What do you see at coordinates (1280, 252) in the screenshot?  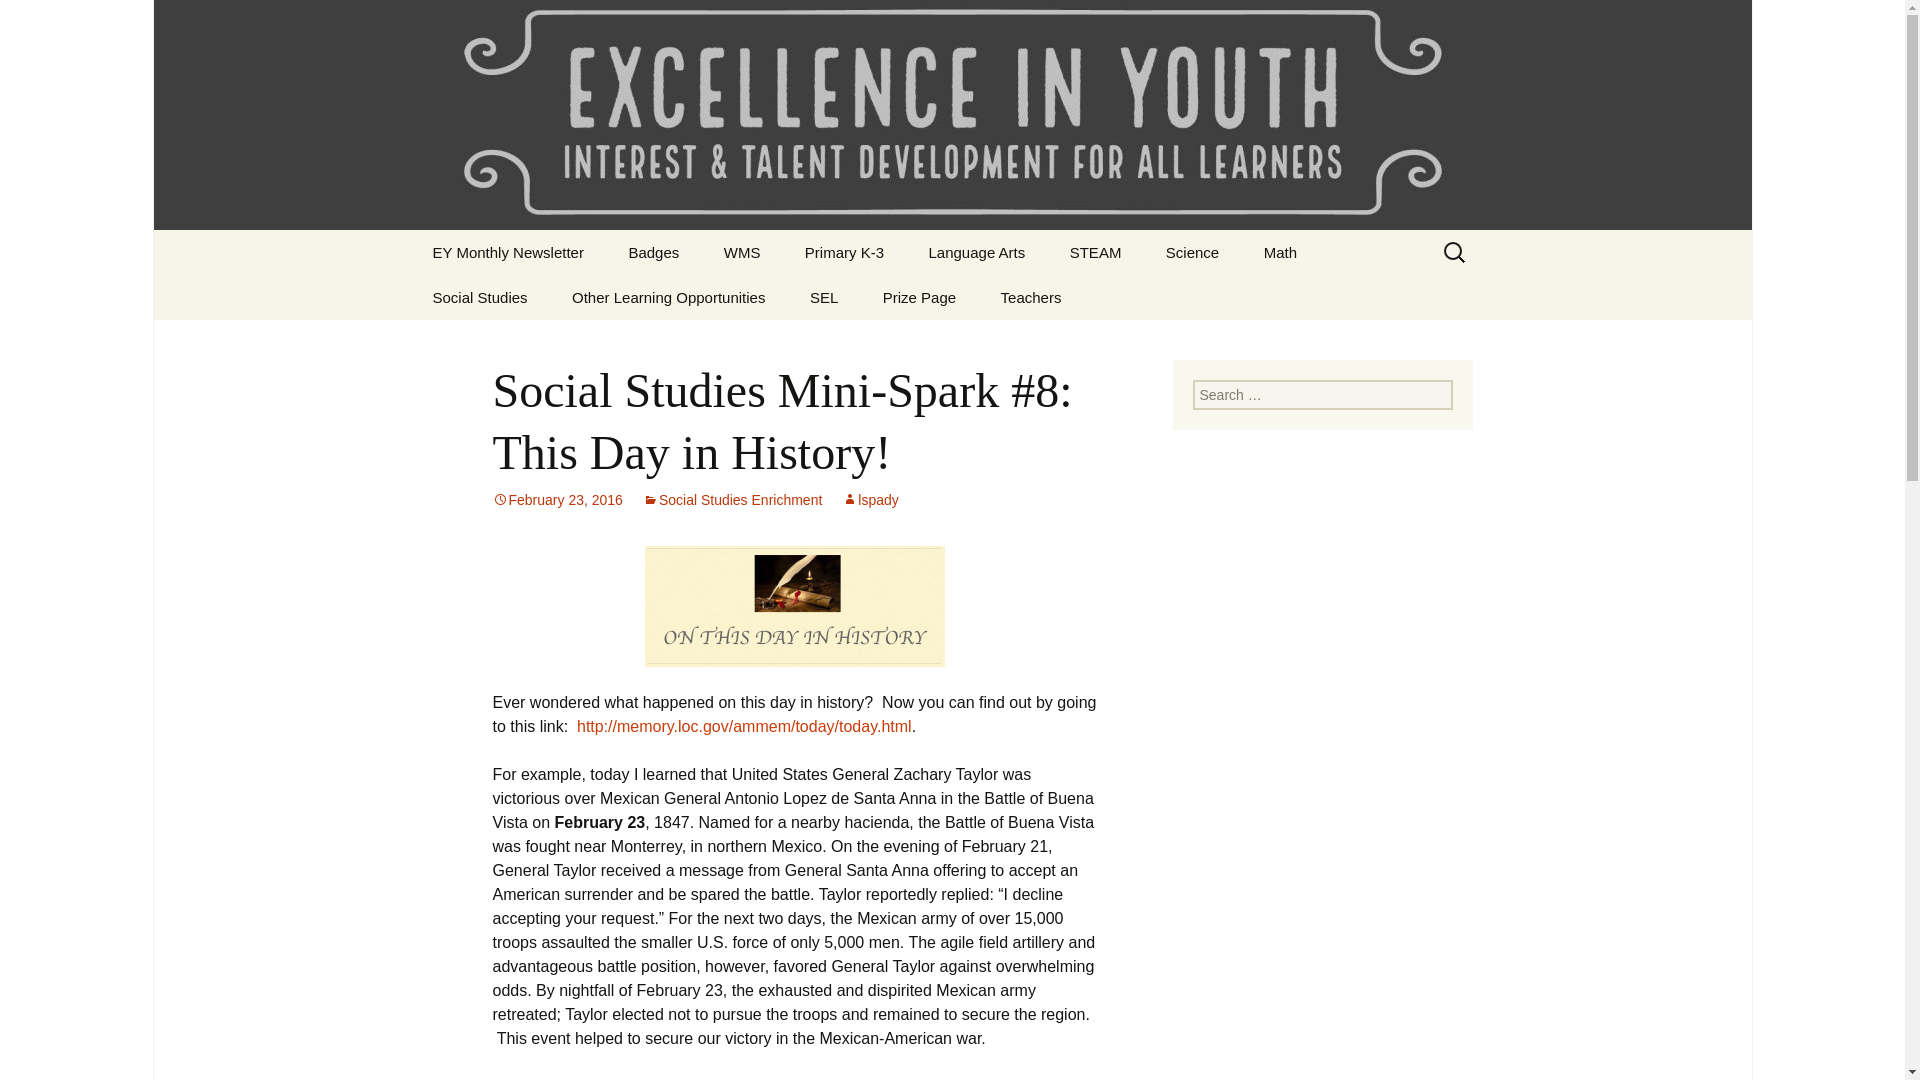 I see `Math` at bounding box center [1280, 252].